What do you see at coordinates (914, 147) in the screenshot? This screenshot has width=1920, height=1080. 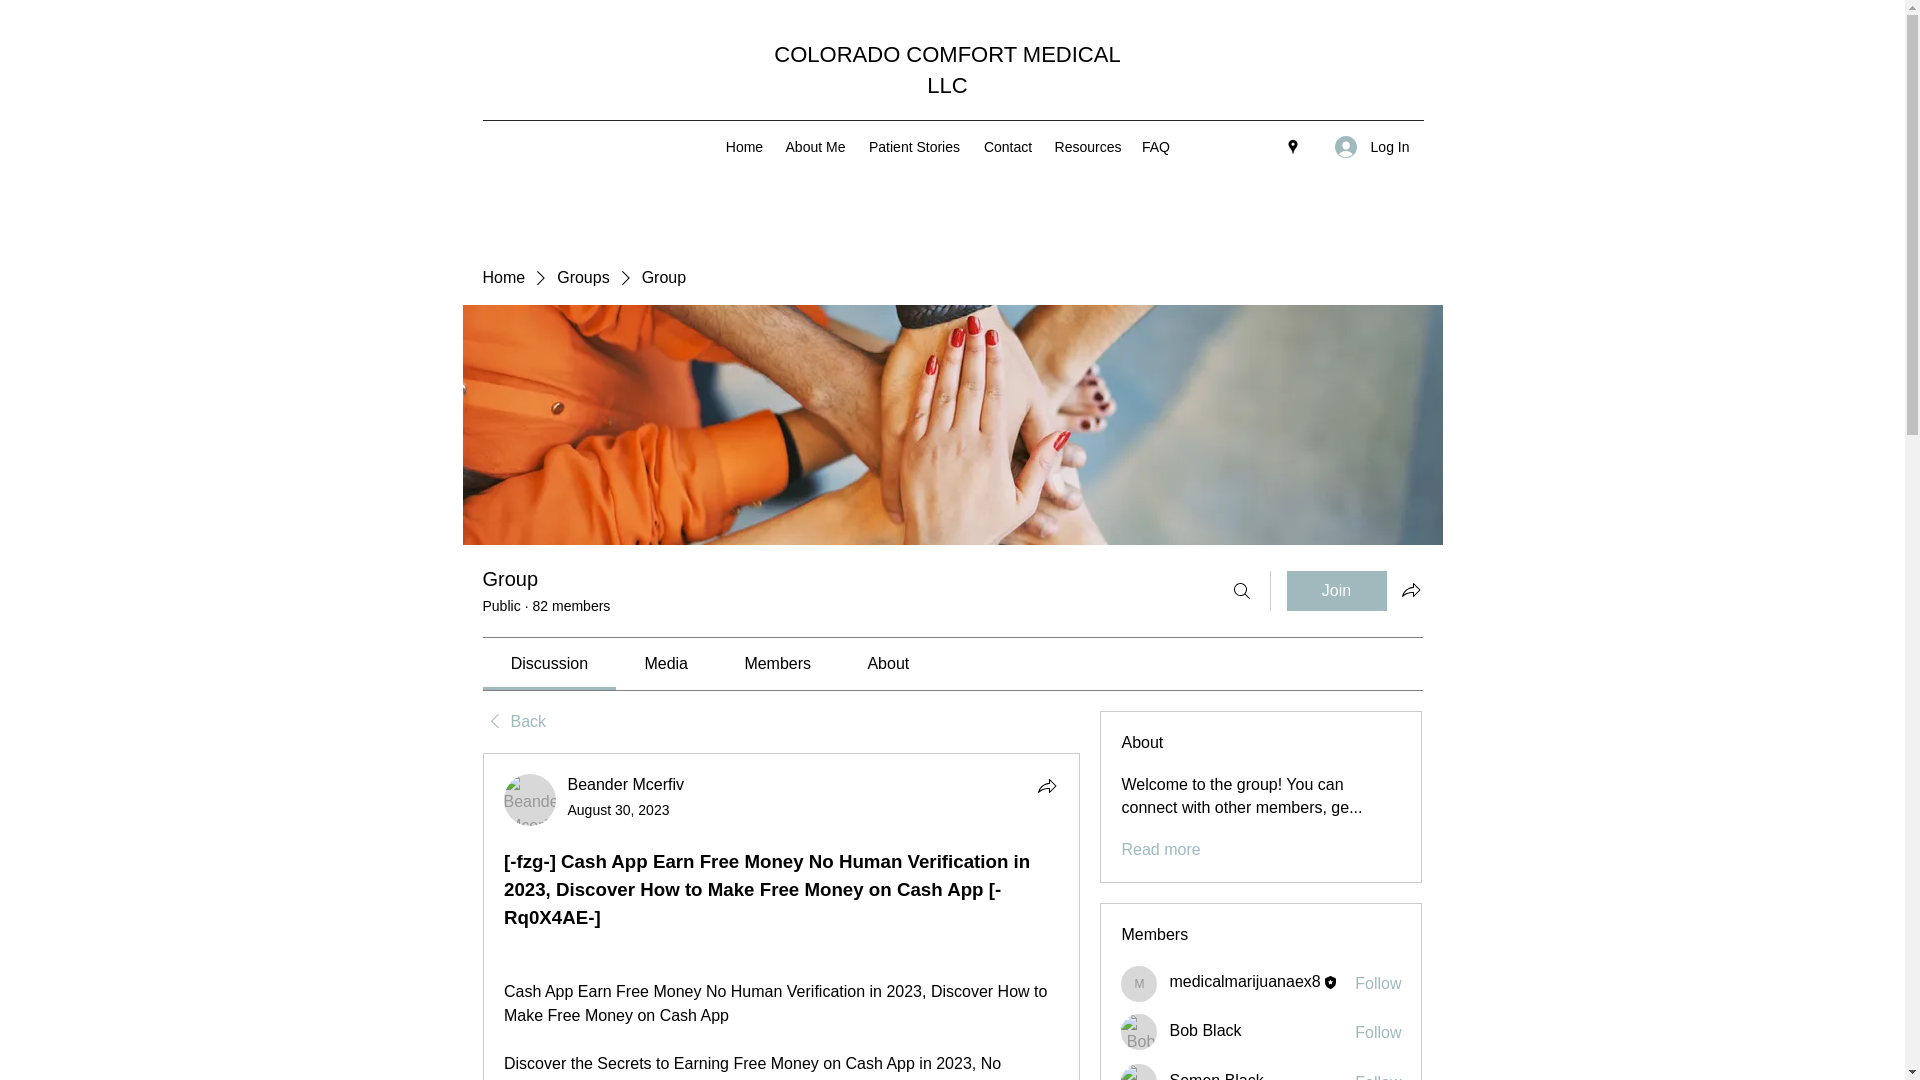 I see `Patient Stories` at bounding box center [914, 147].